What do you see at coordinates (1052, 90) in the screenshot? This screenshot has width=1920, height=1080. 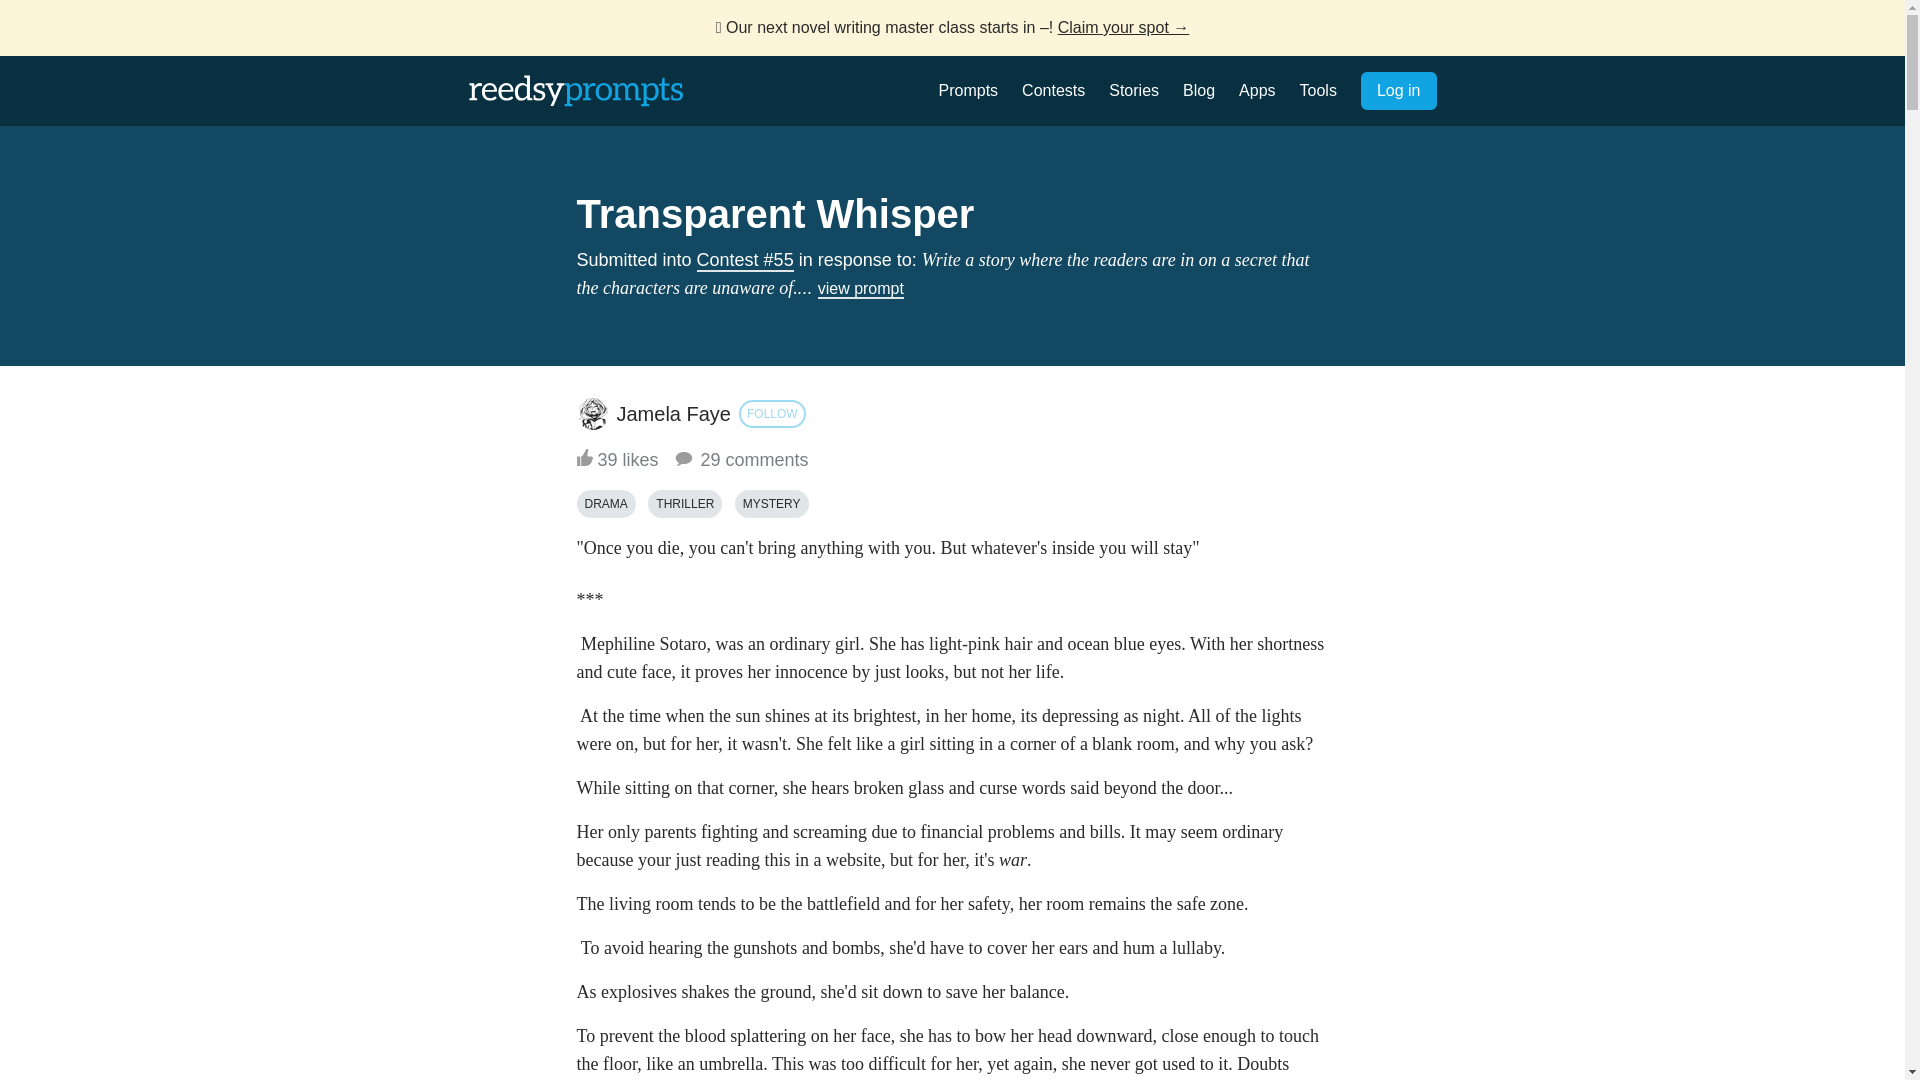 I see `Contests` at bounding box center [1052, 90].